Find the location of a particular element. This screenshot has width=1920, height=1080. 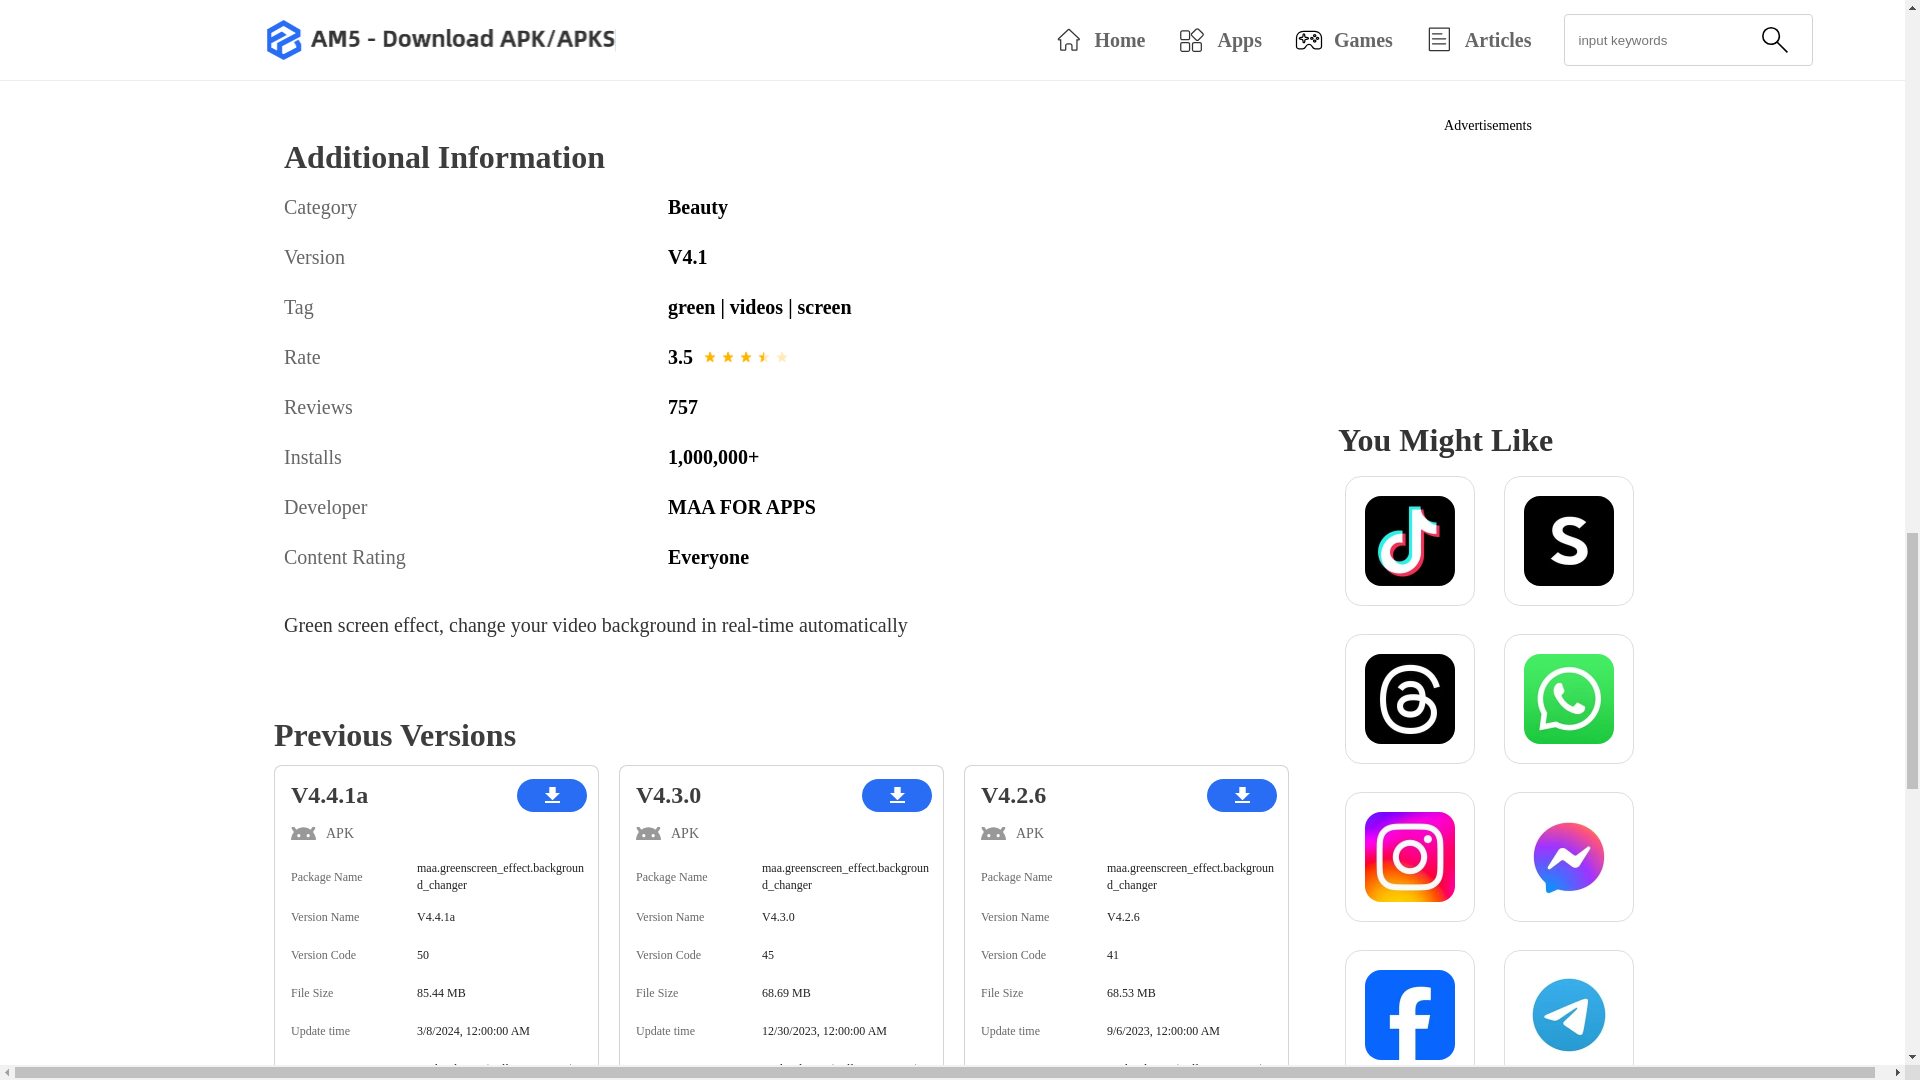

Beauty is located at coordinates (986, 206).